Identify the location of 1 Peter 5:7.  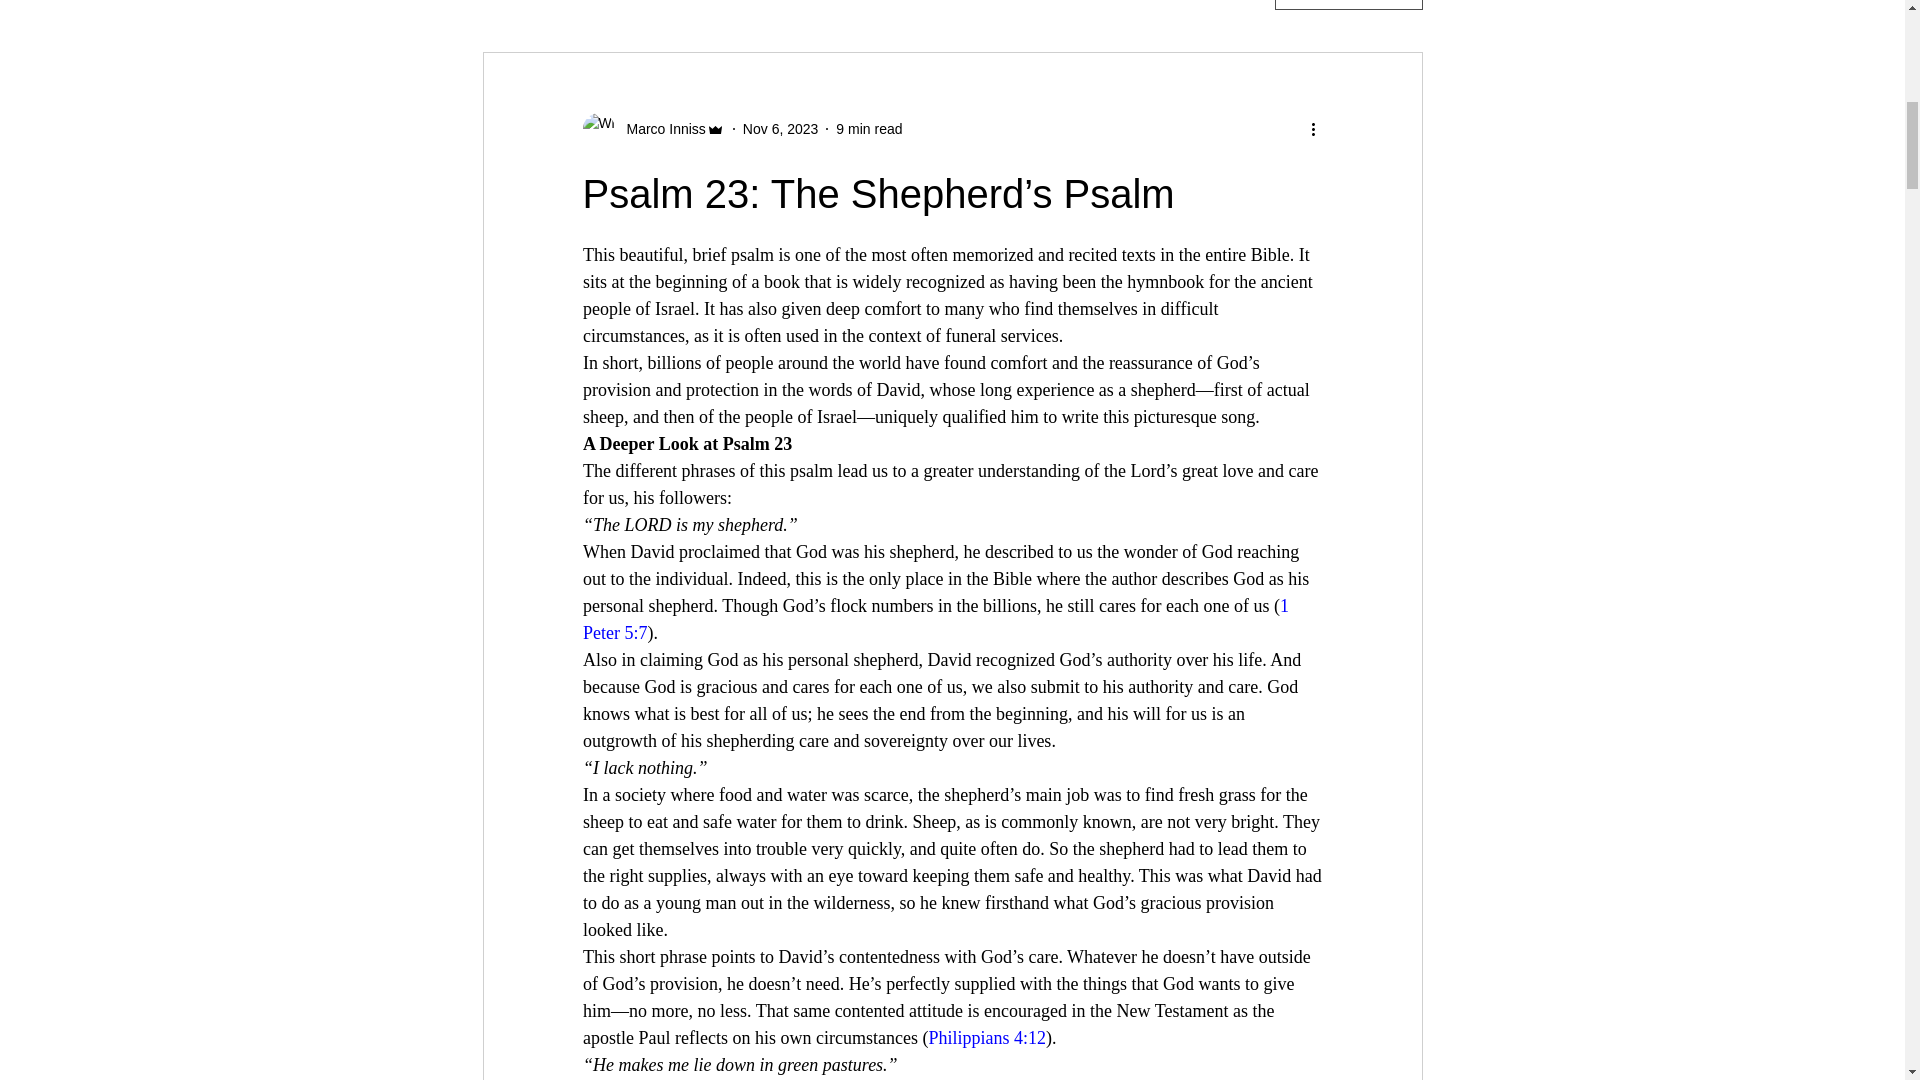
(936, 619).